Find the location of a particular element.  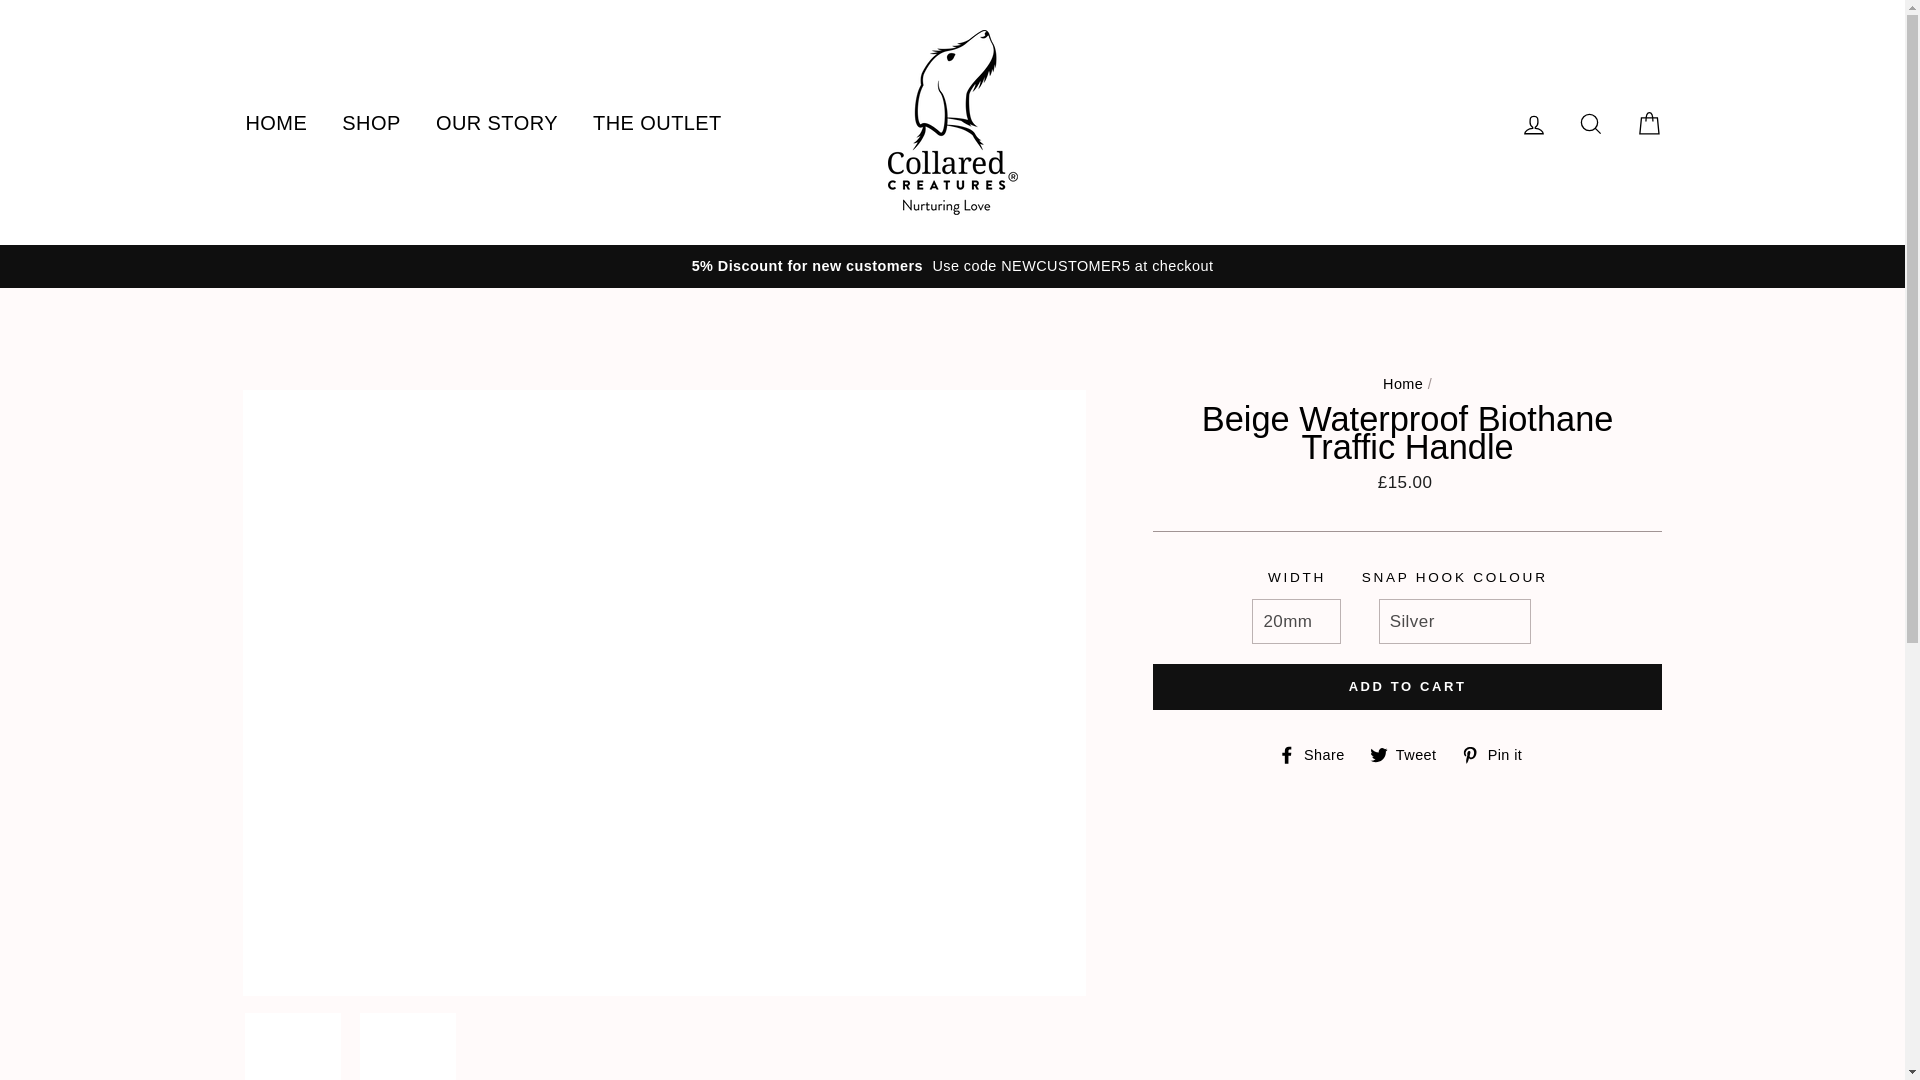

Back to the frontpage is located at coordinates (1402, 384).